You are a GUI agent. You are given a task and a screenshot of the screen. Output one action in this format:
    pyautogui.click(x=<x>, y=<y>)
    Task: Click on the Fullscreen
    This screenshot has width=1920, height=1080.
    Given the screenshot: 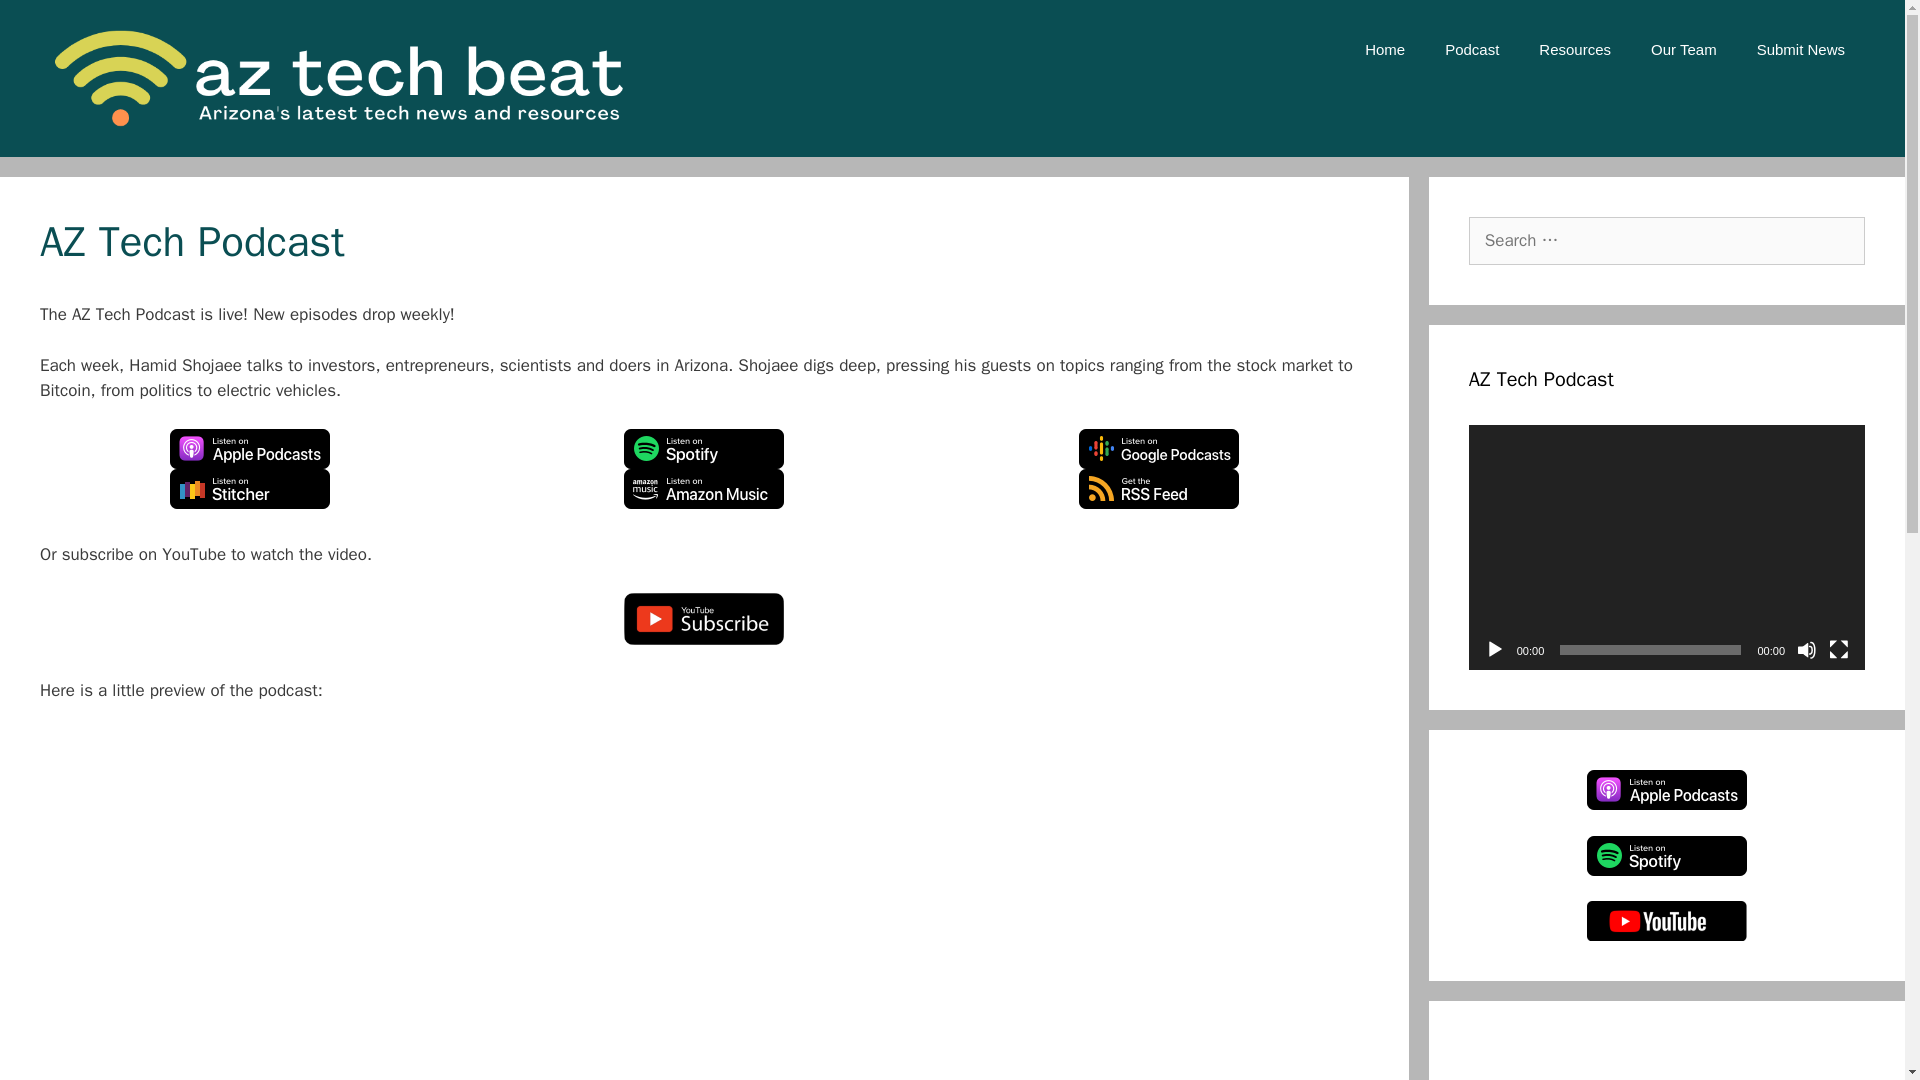 What is the action you would take?
    pyautogui.click(x=1838, y=650)
    